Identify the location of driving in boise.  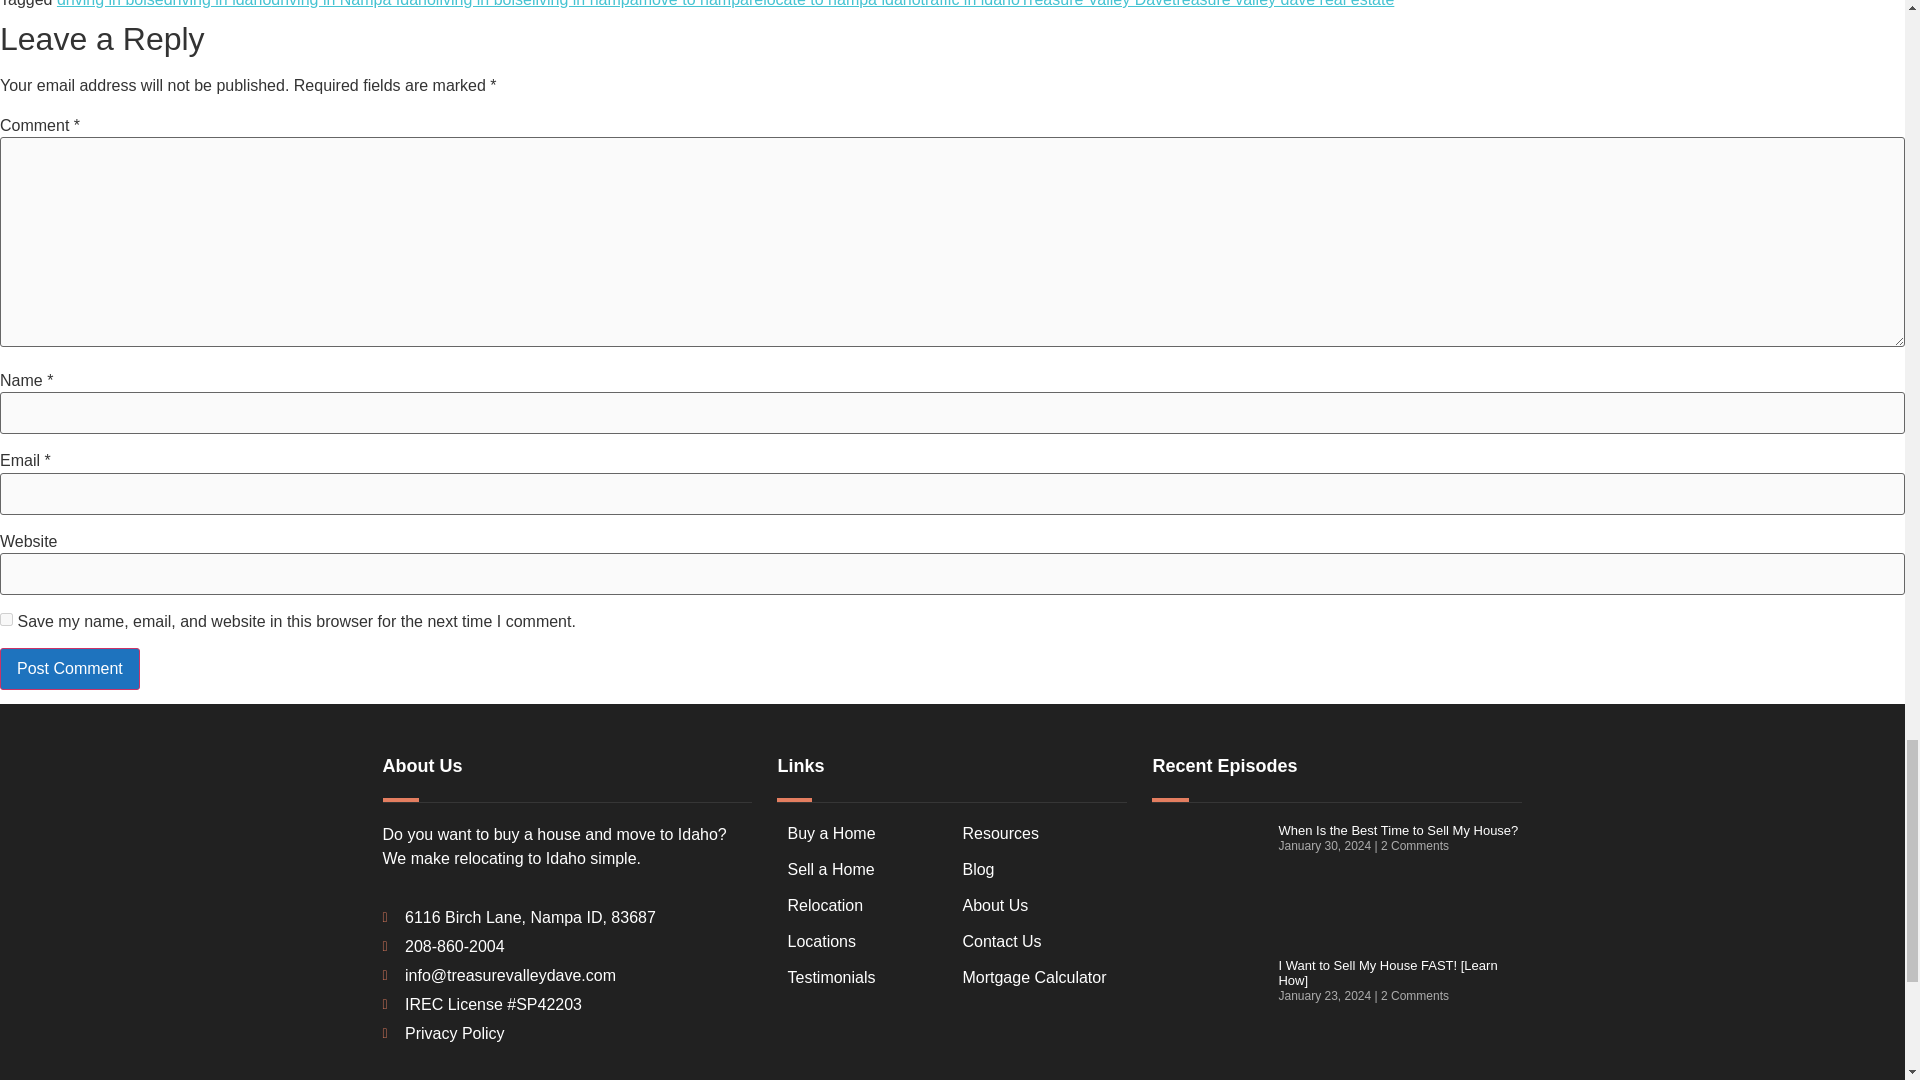
(110, 4).